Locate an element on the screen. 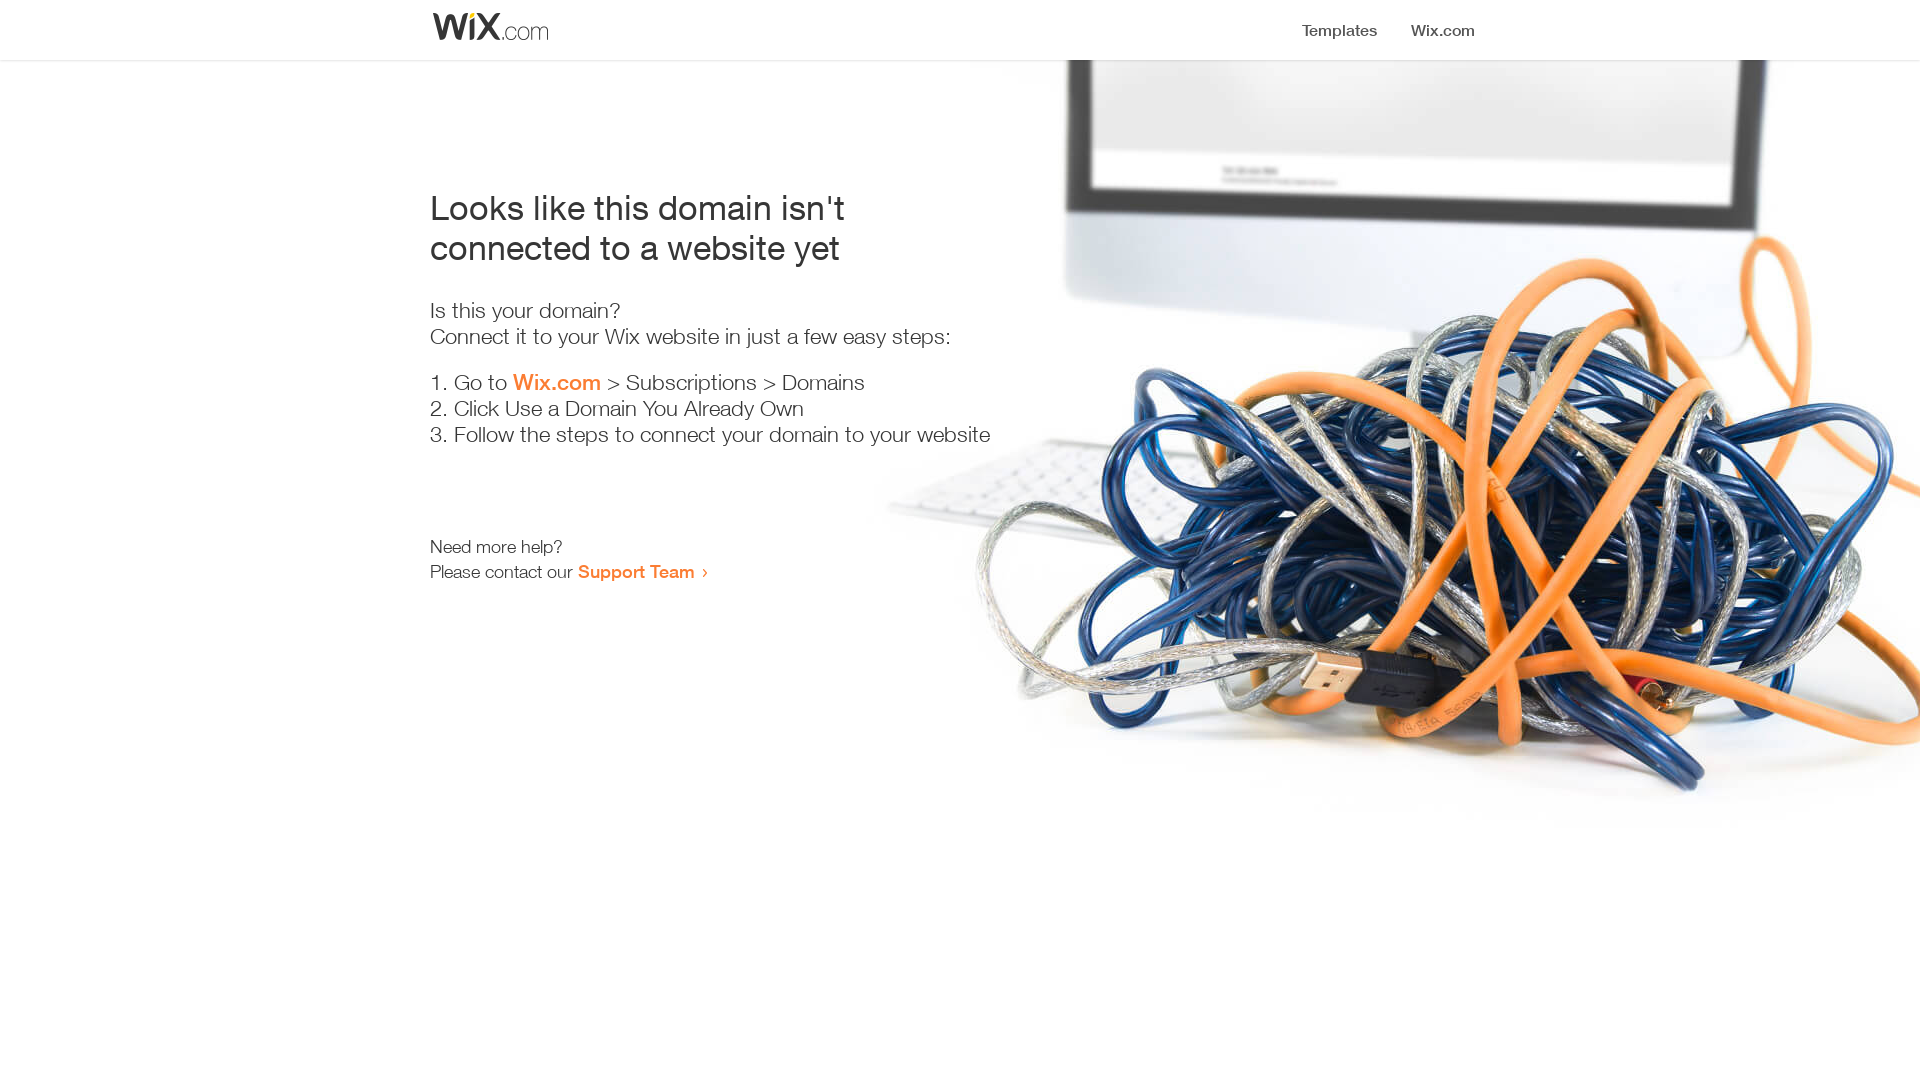 Image resolution: width=1920 pixels, height=1080 pixels. Wix.com is located at coordinates (557, 382).